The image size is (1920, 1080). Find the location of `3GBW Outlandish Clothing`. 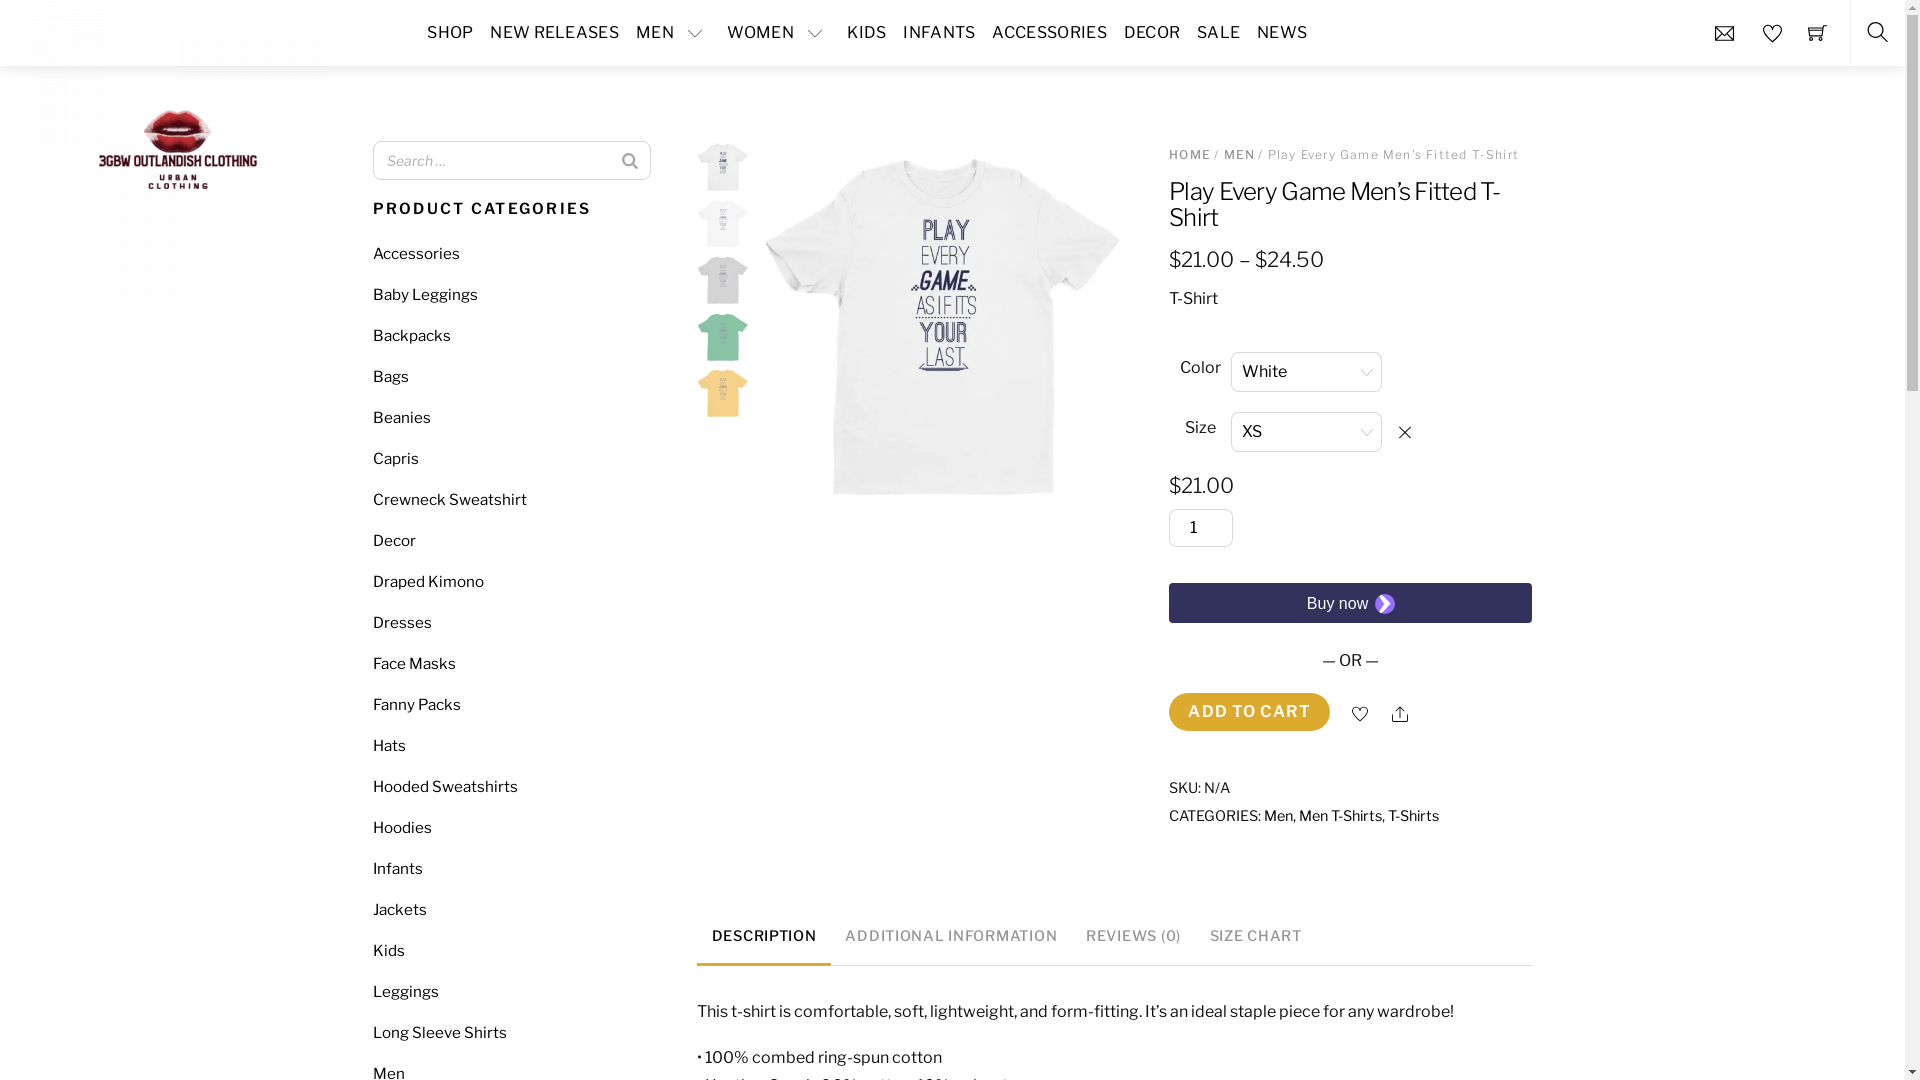

3GBW Outlandish Clothing is located at coordinates (178, 148).